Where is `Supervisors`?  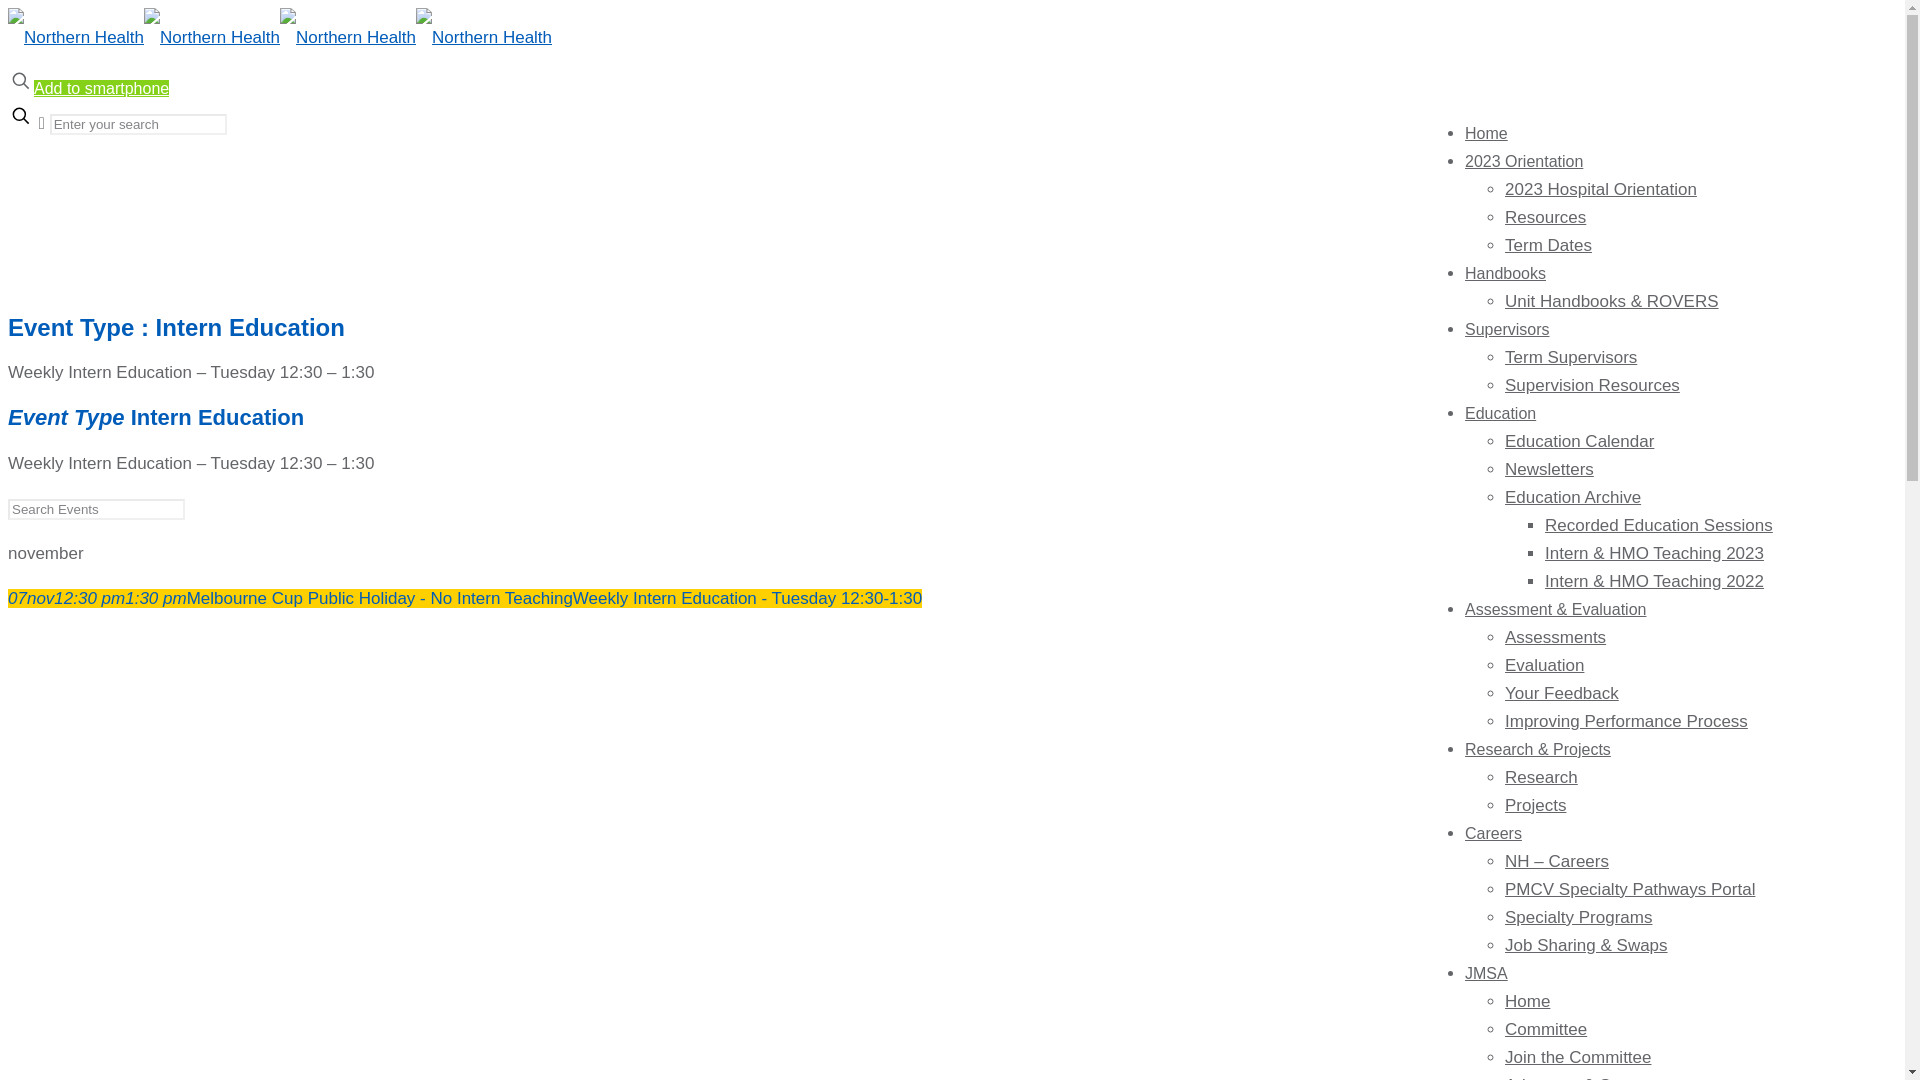
Supervisors is located at coordinates (1507, 330).